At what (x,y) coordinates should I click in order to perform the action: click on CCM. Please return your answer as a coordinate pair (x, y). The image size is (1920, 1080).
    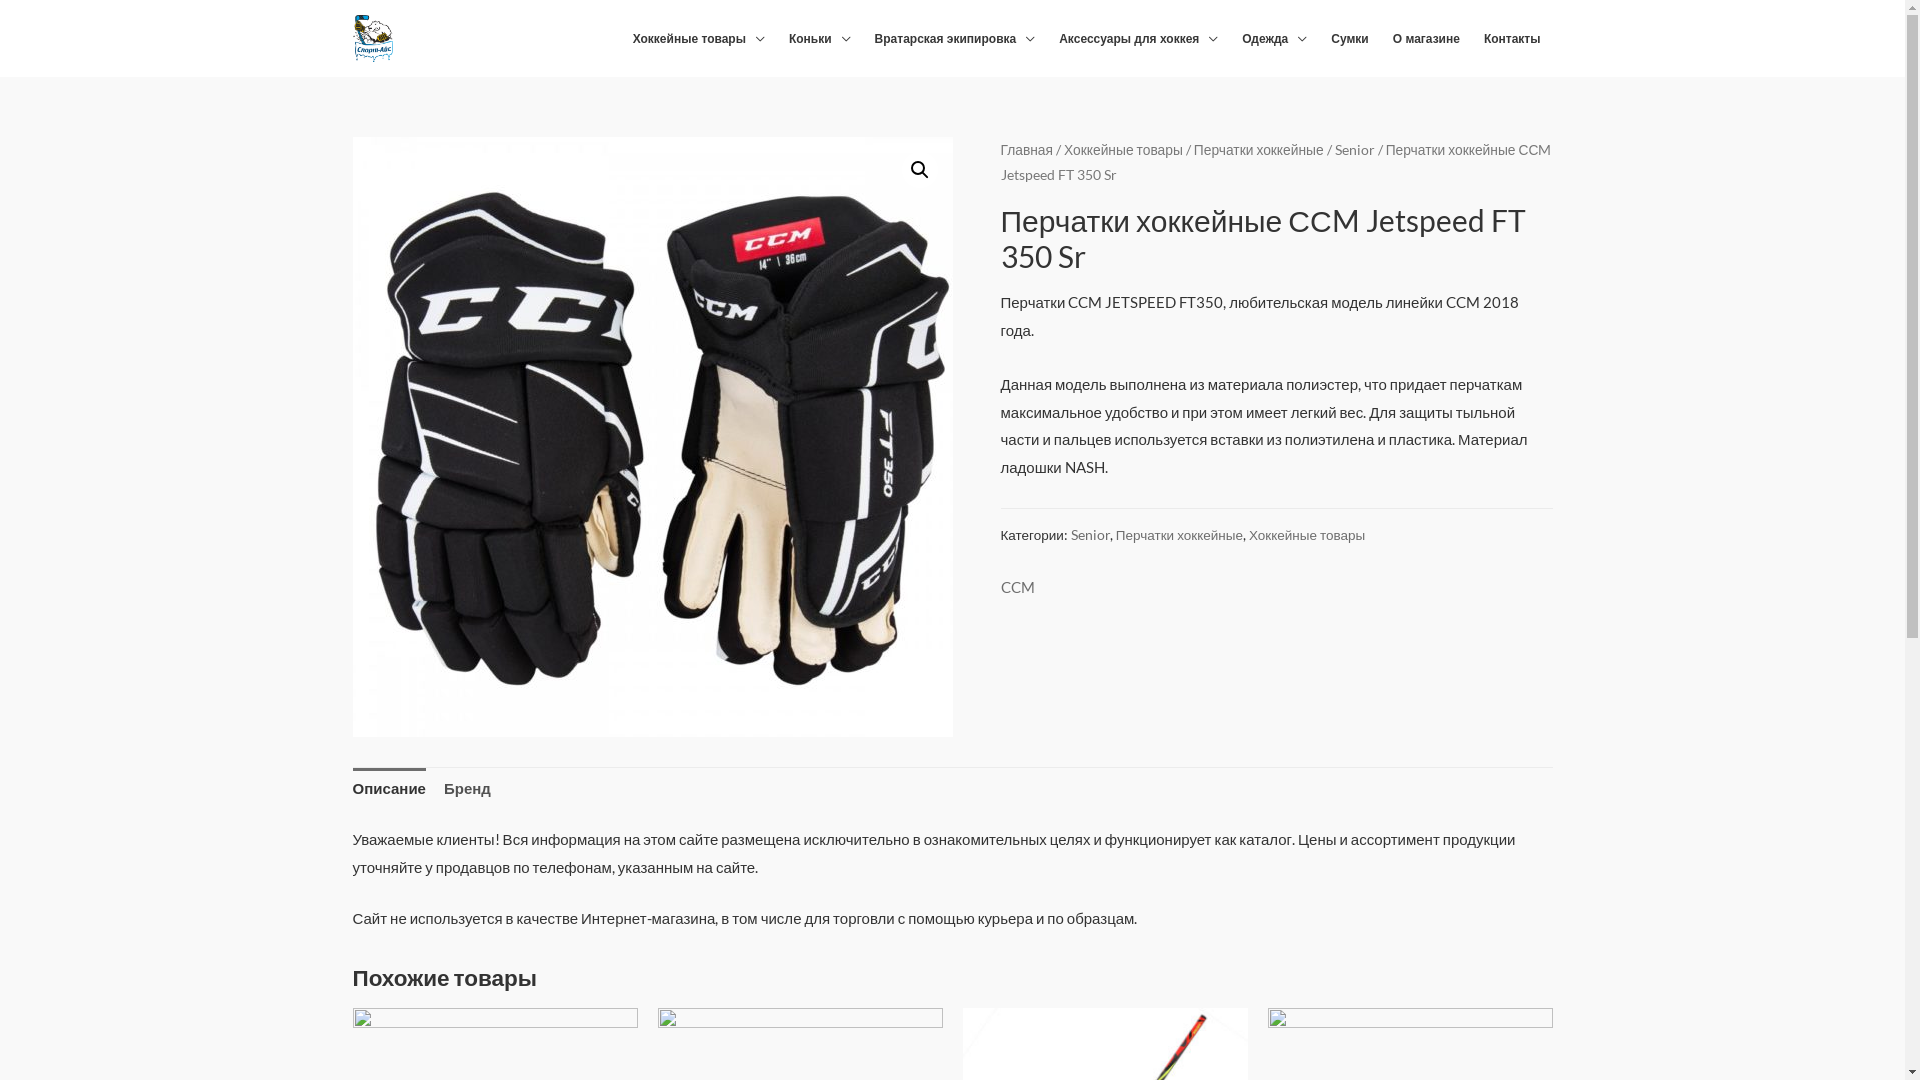
    Looking at the image, I should click on (1017, 588).